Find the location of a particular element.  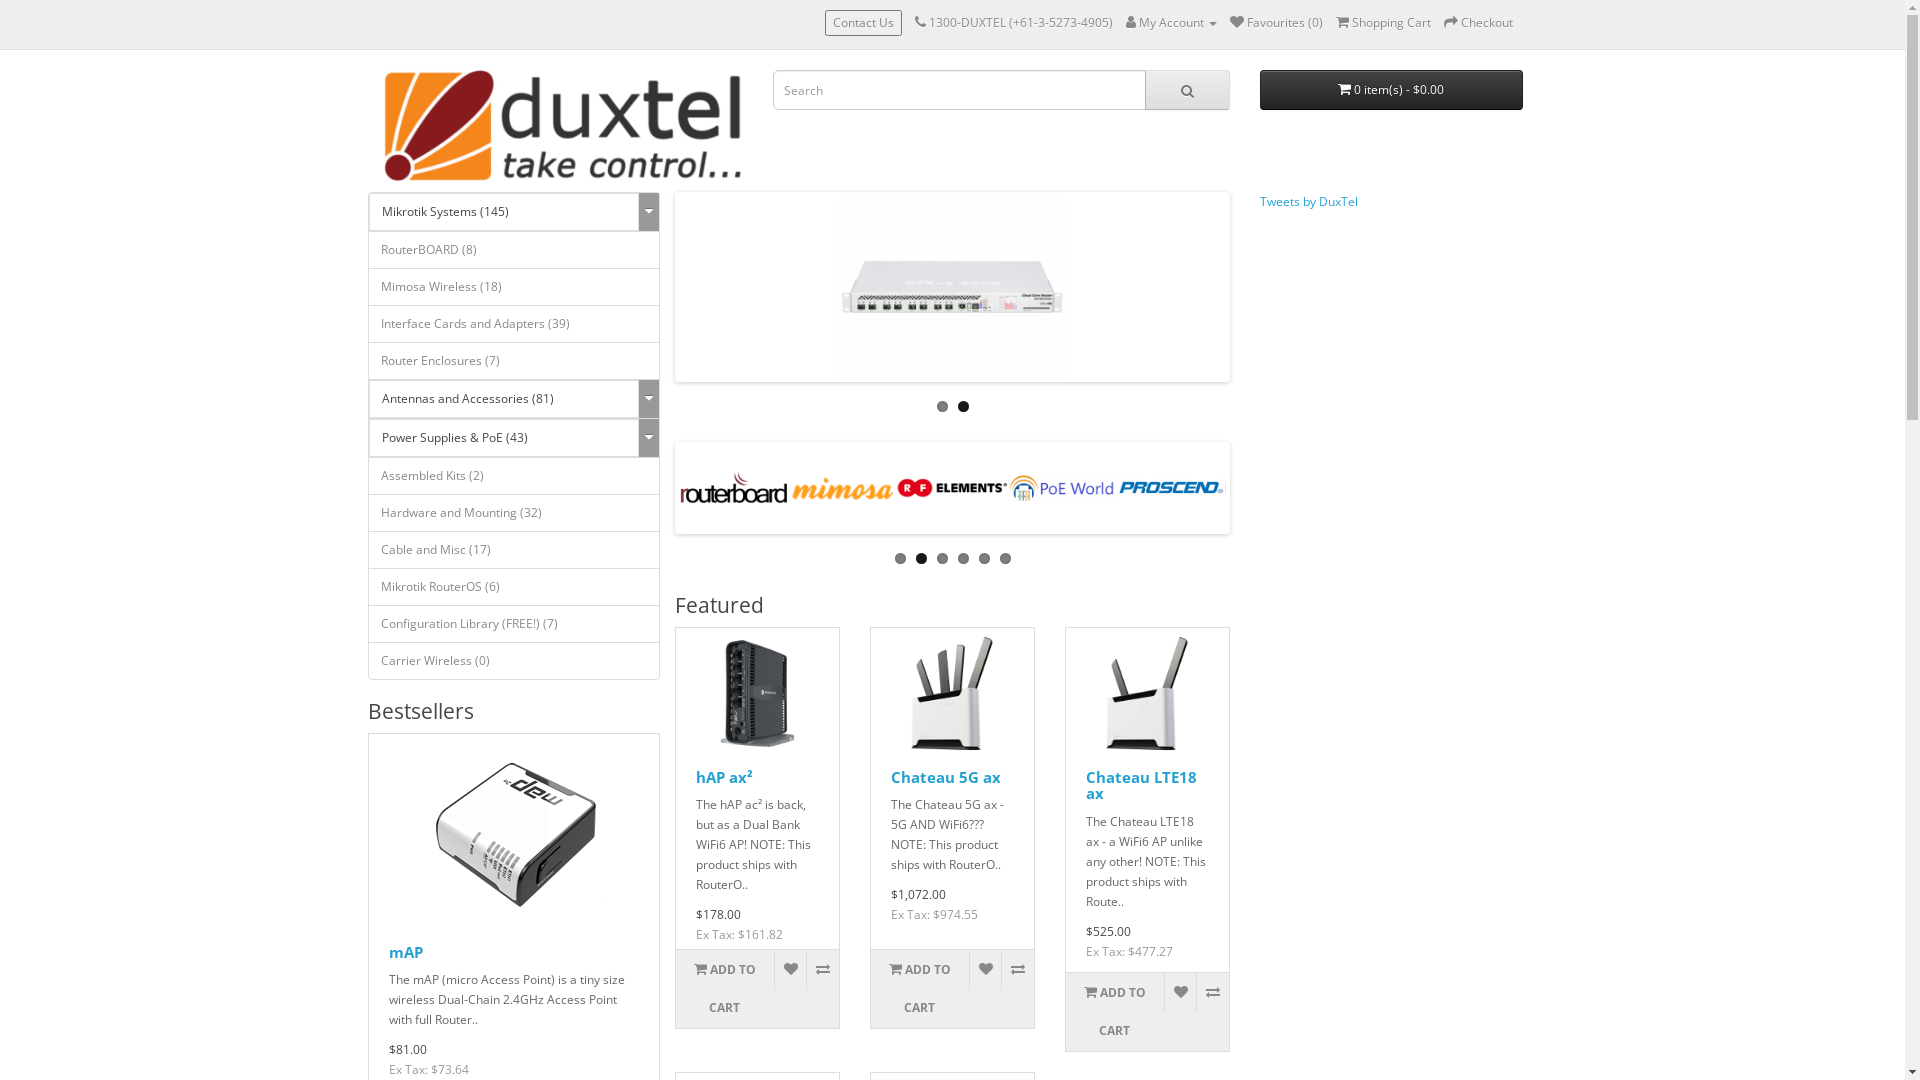

Interface Cards and Adapters (39) is located at coordinates (514, 324).